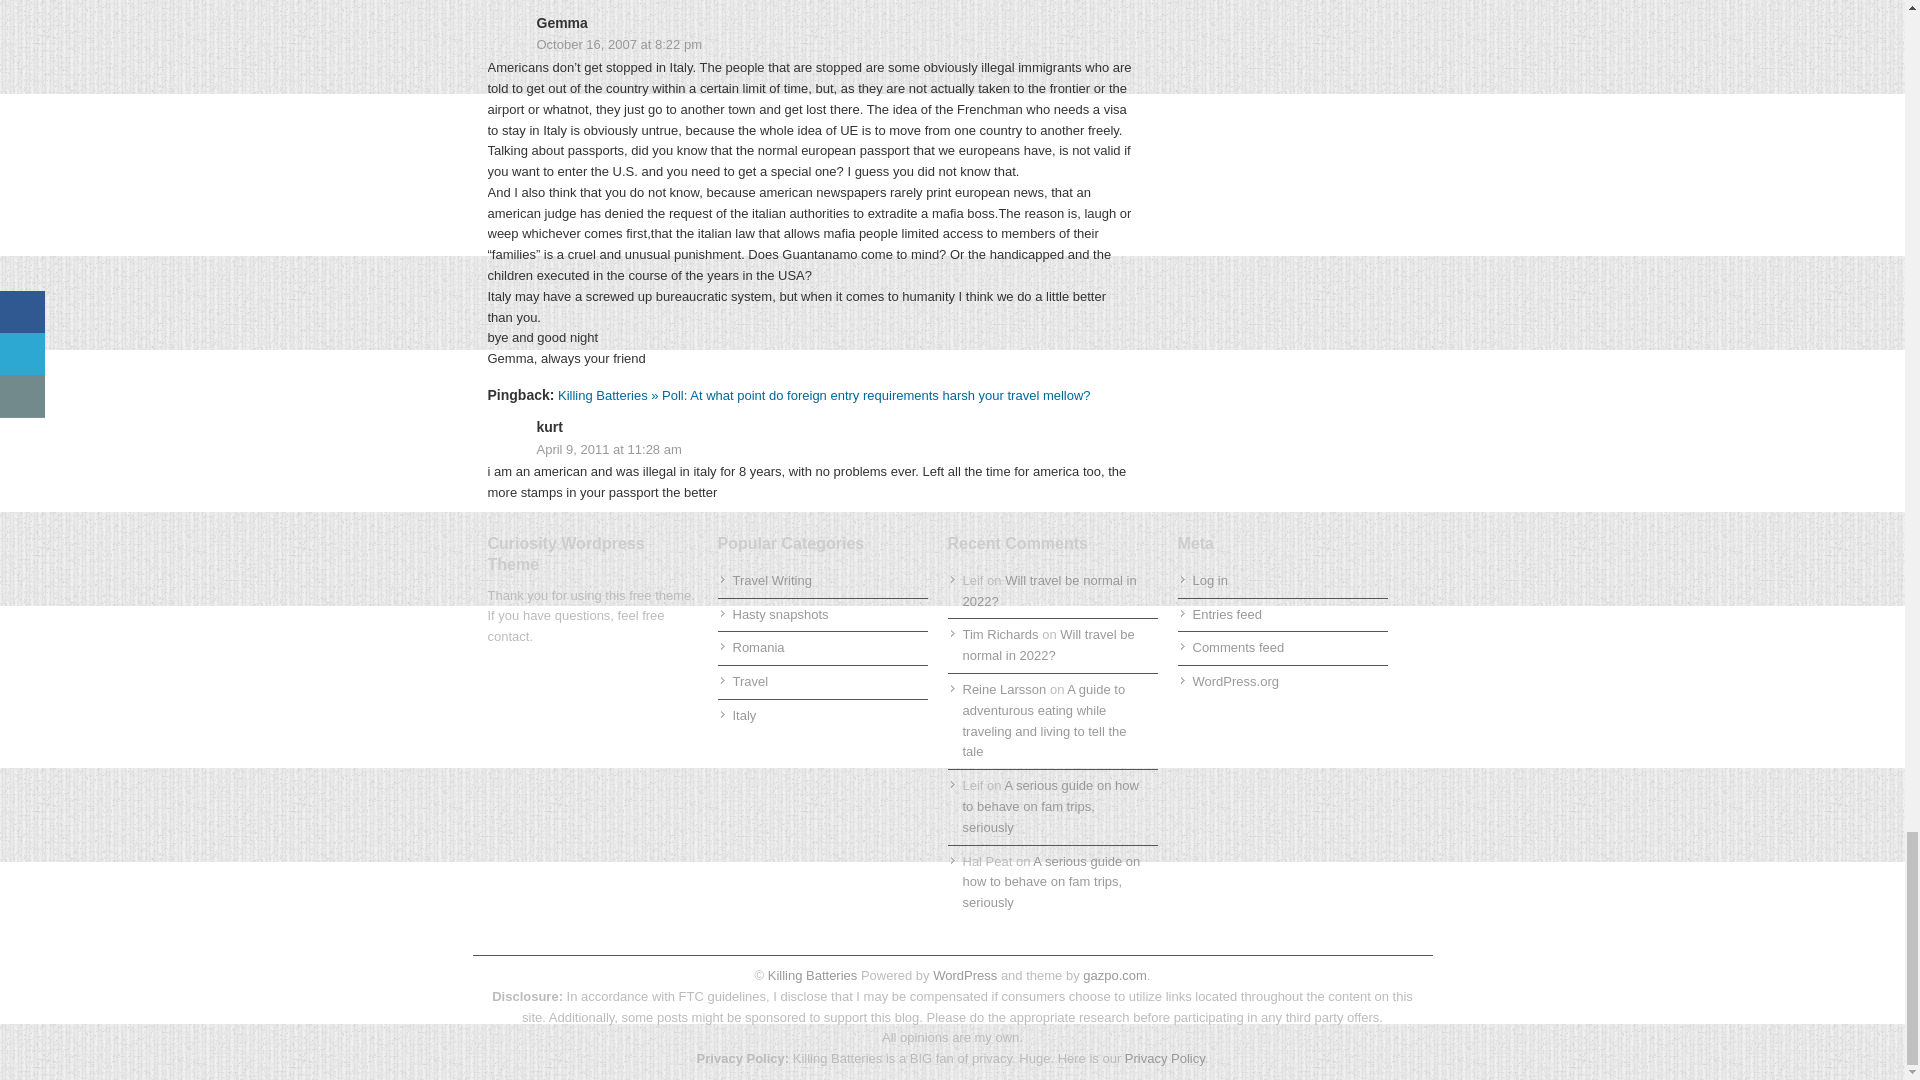  I want to click on Hasty snapshots, so click(779, 614).